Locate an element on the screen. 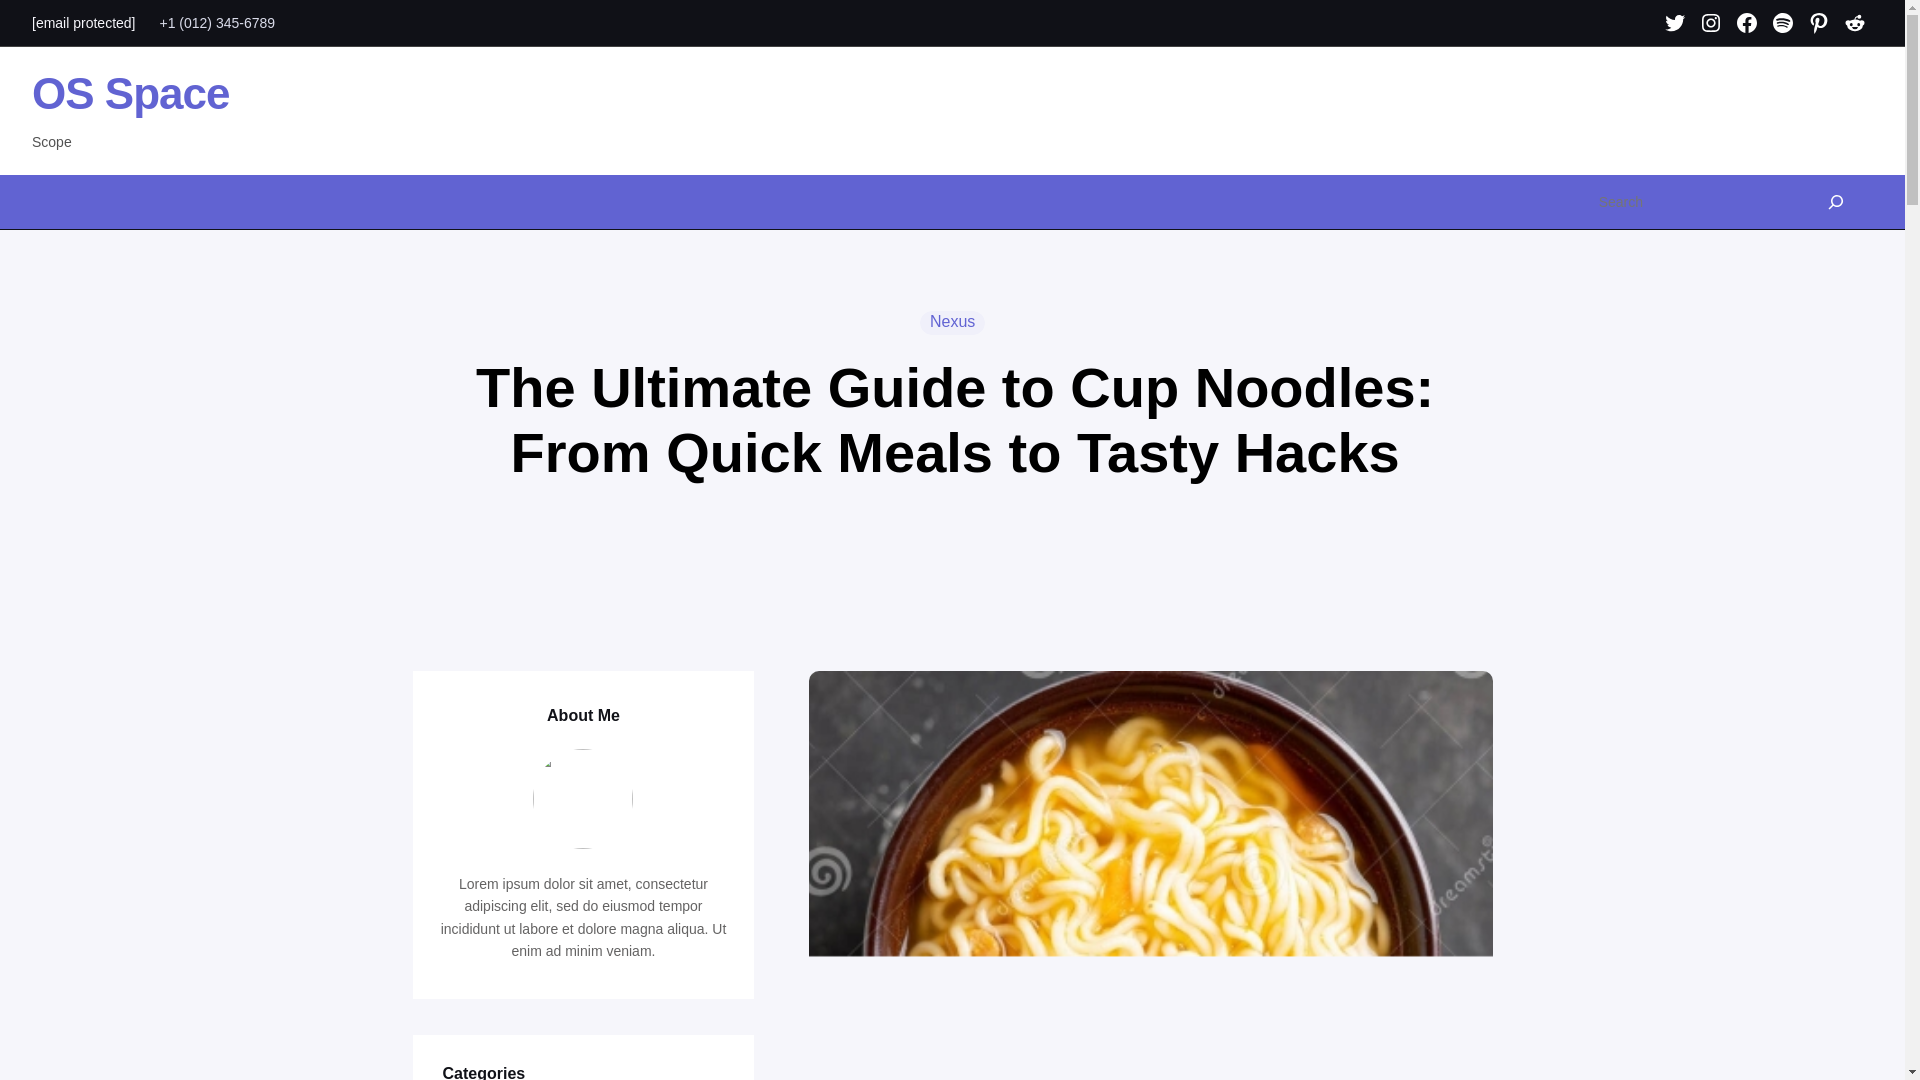 The width and height of the screenshot is (1920, 1080). Instagram is located at coordinates (1711, 23).